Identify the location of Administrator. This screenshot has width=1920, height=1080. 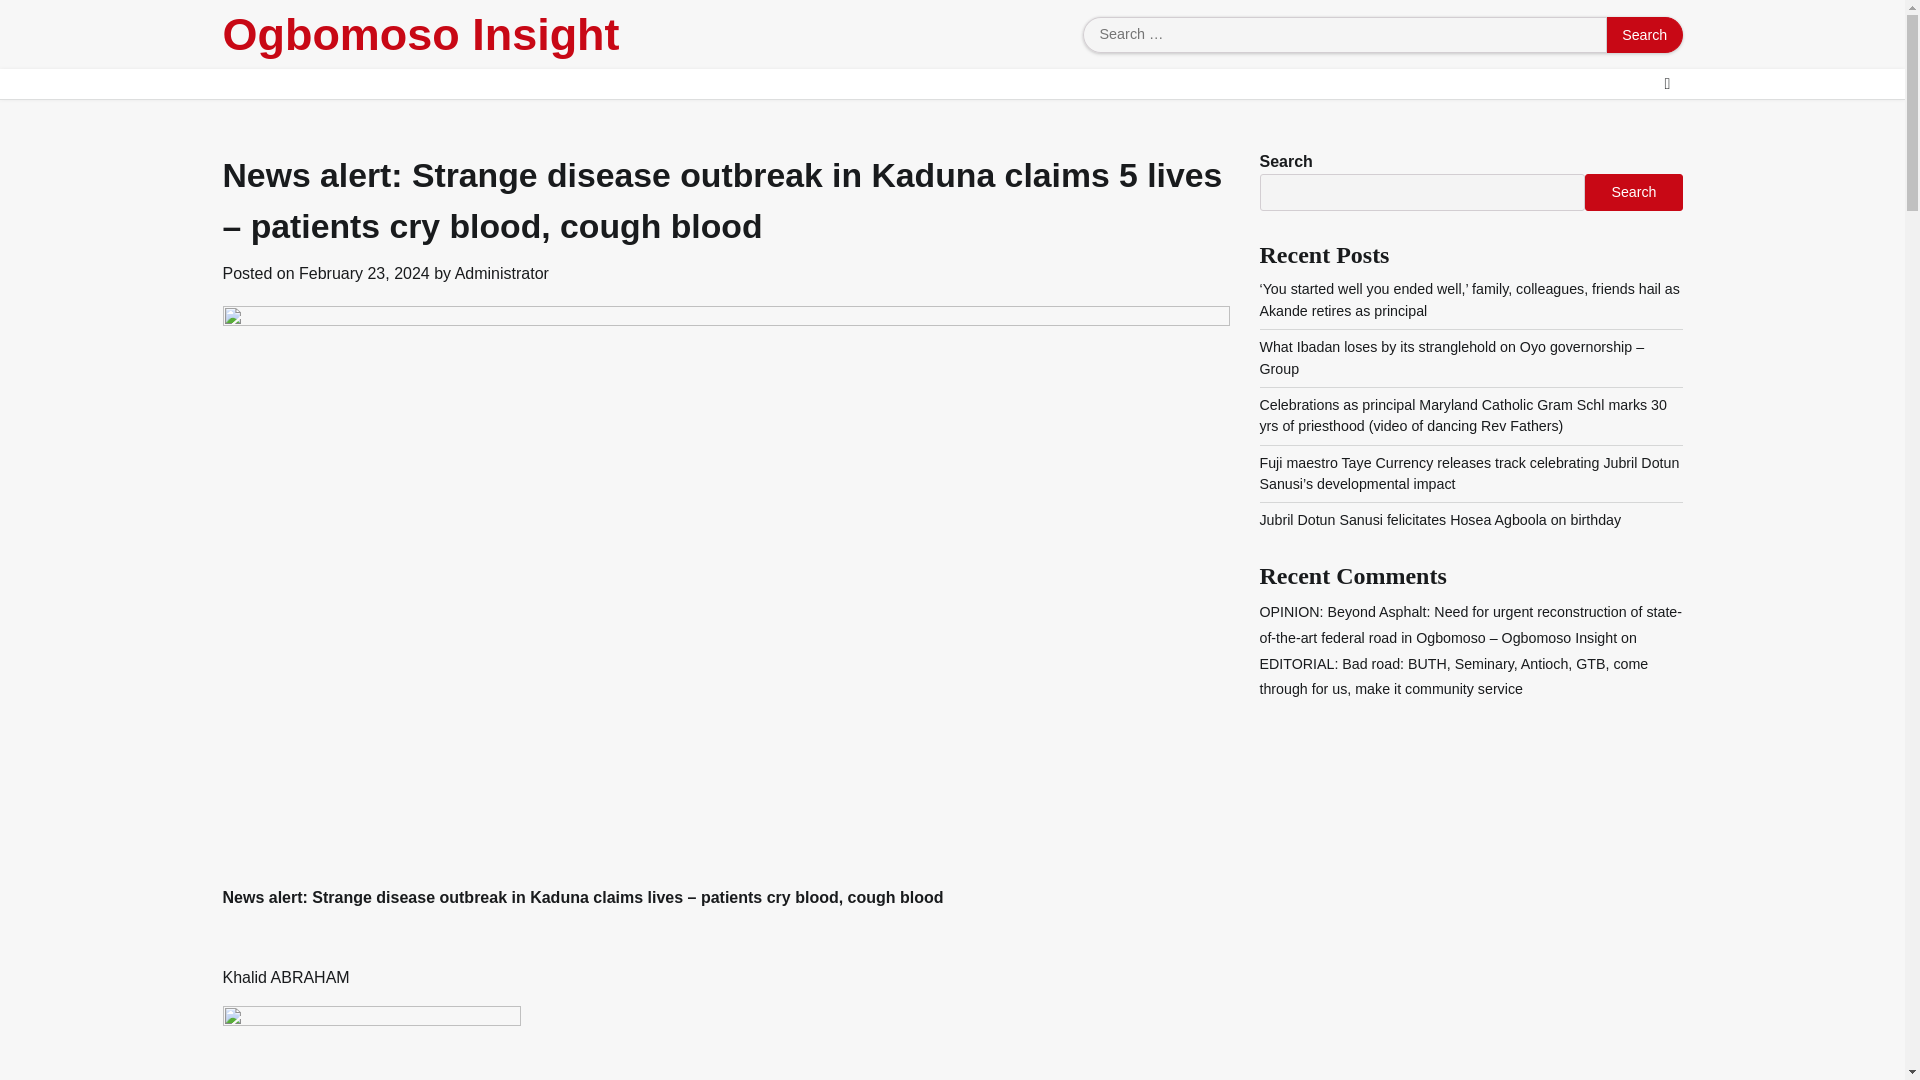
(502, 272).